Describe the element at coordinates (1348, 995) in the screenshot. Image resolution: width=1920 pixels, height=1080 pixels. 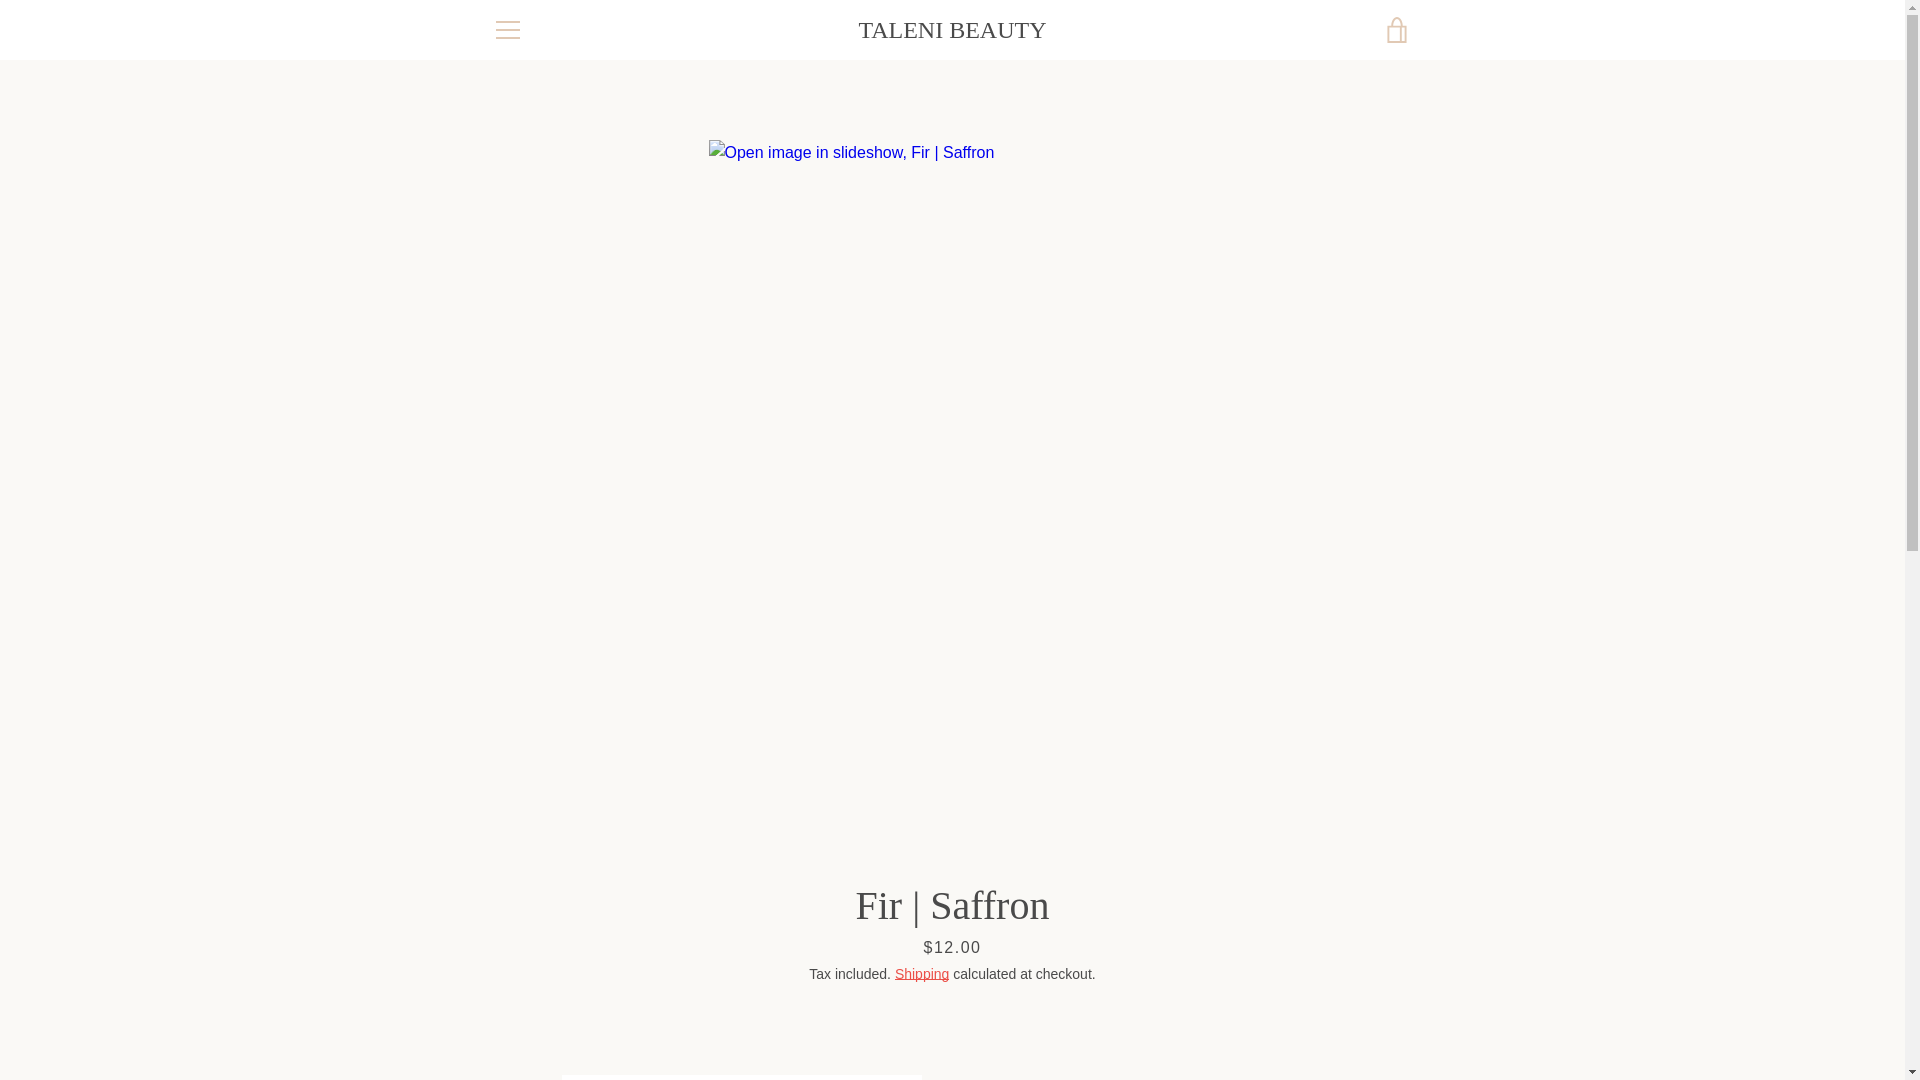
I see `Google Pay` at that location.